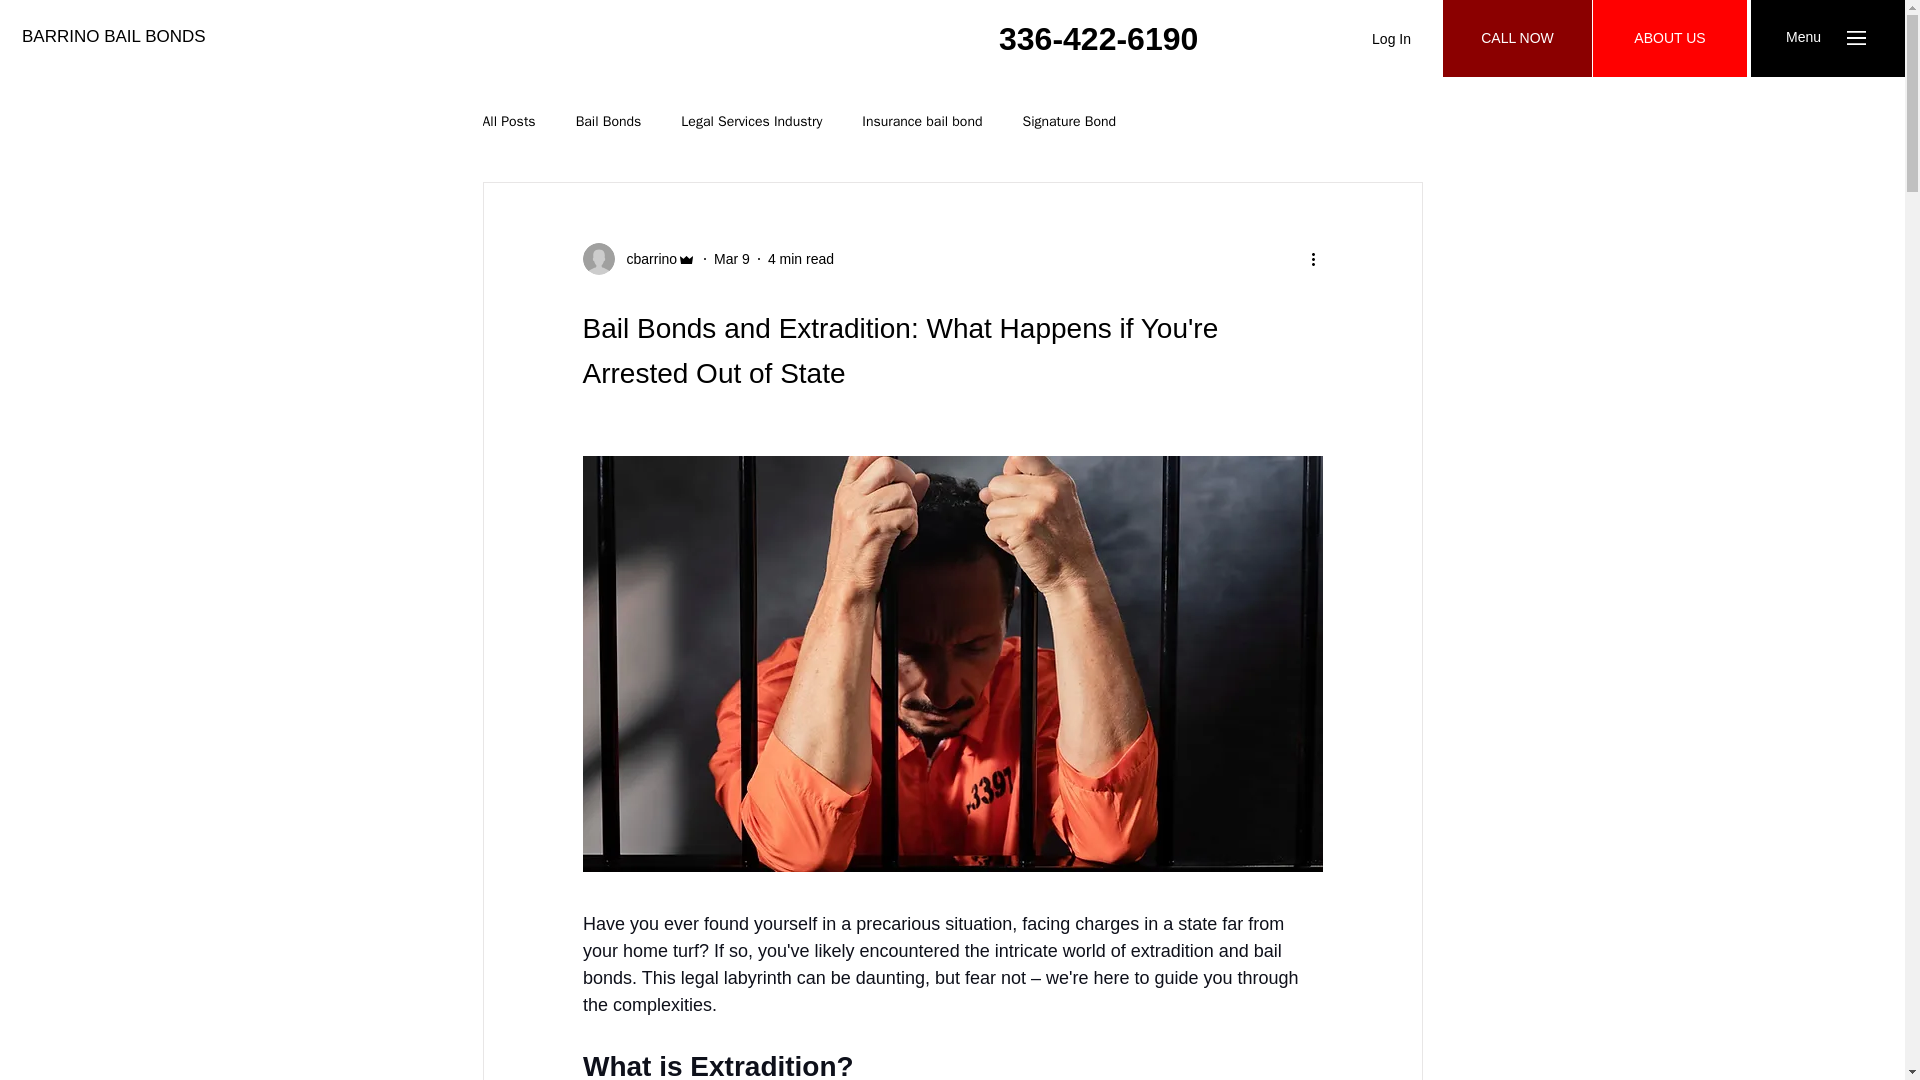  I want to click on BARRINO BAIL BONDS, so click(113, 36).